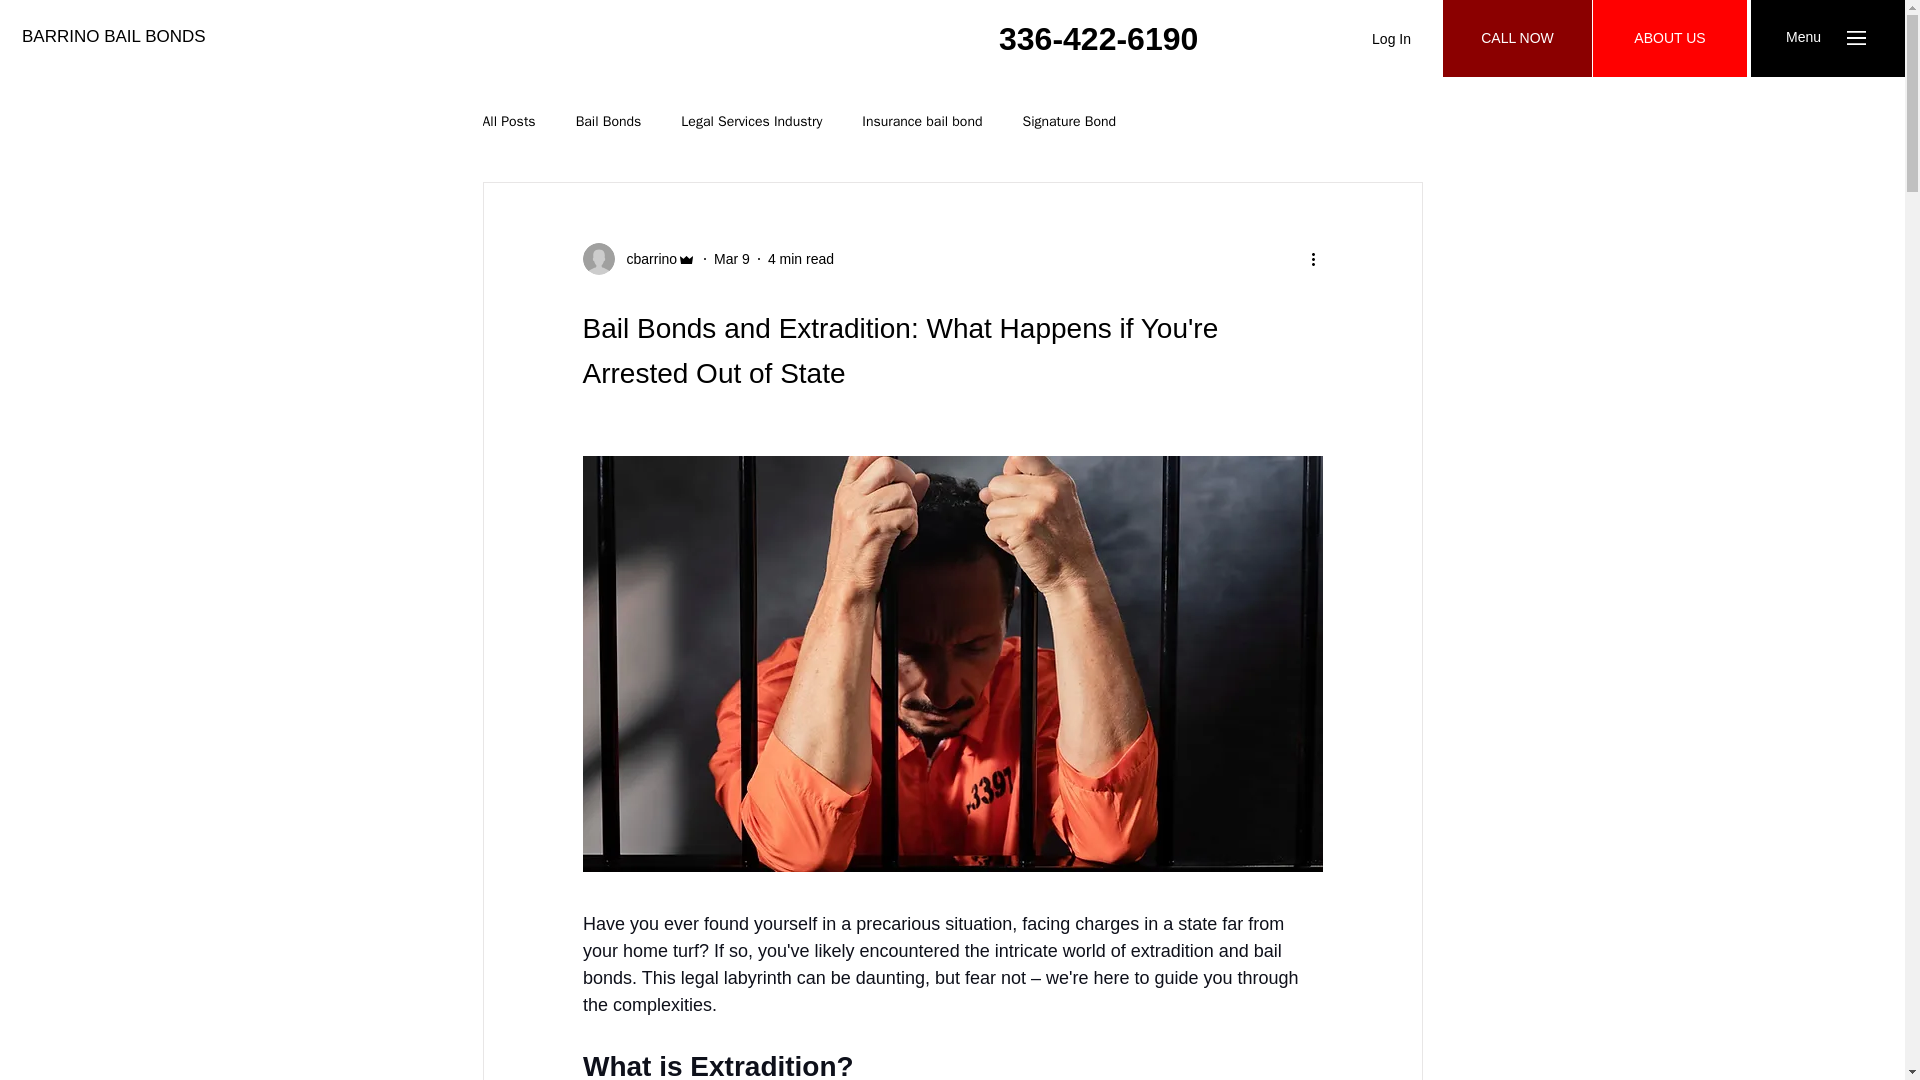  I want to click on BARRINO BAIL BONDS, so click(113, 36).